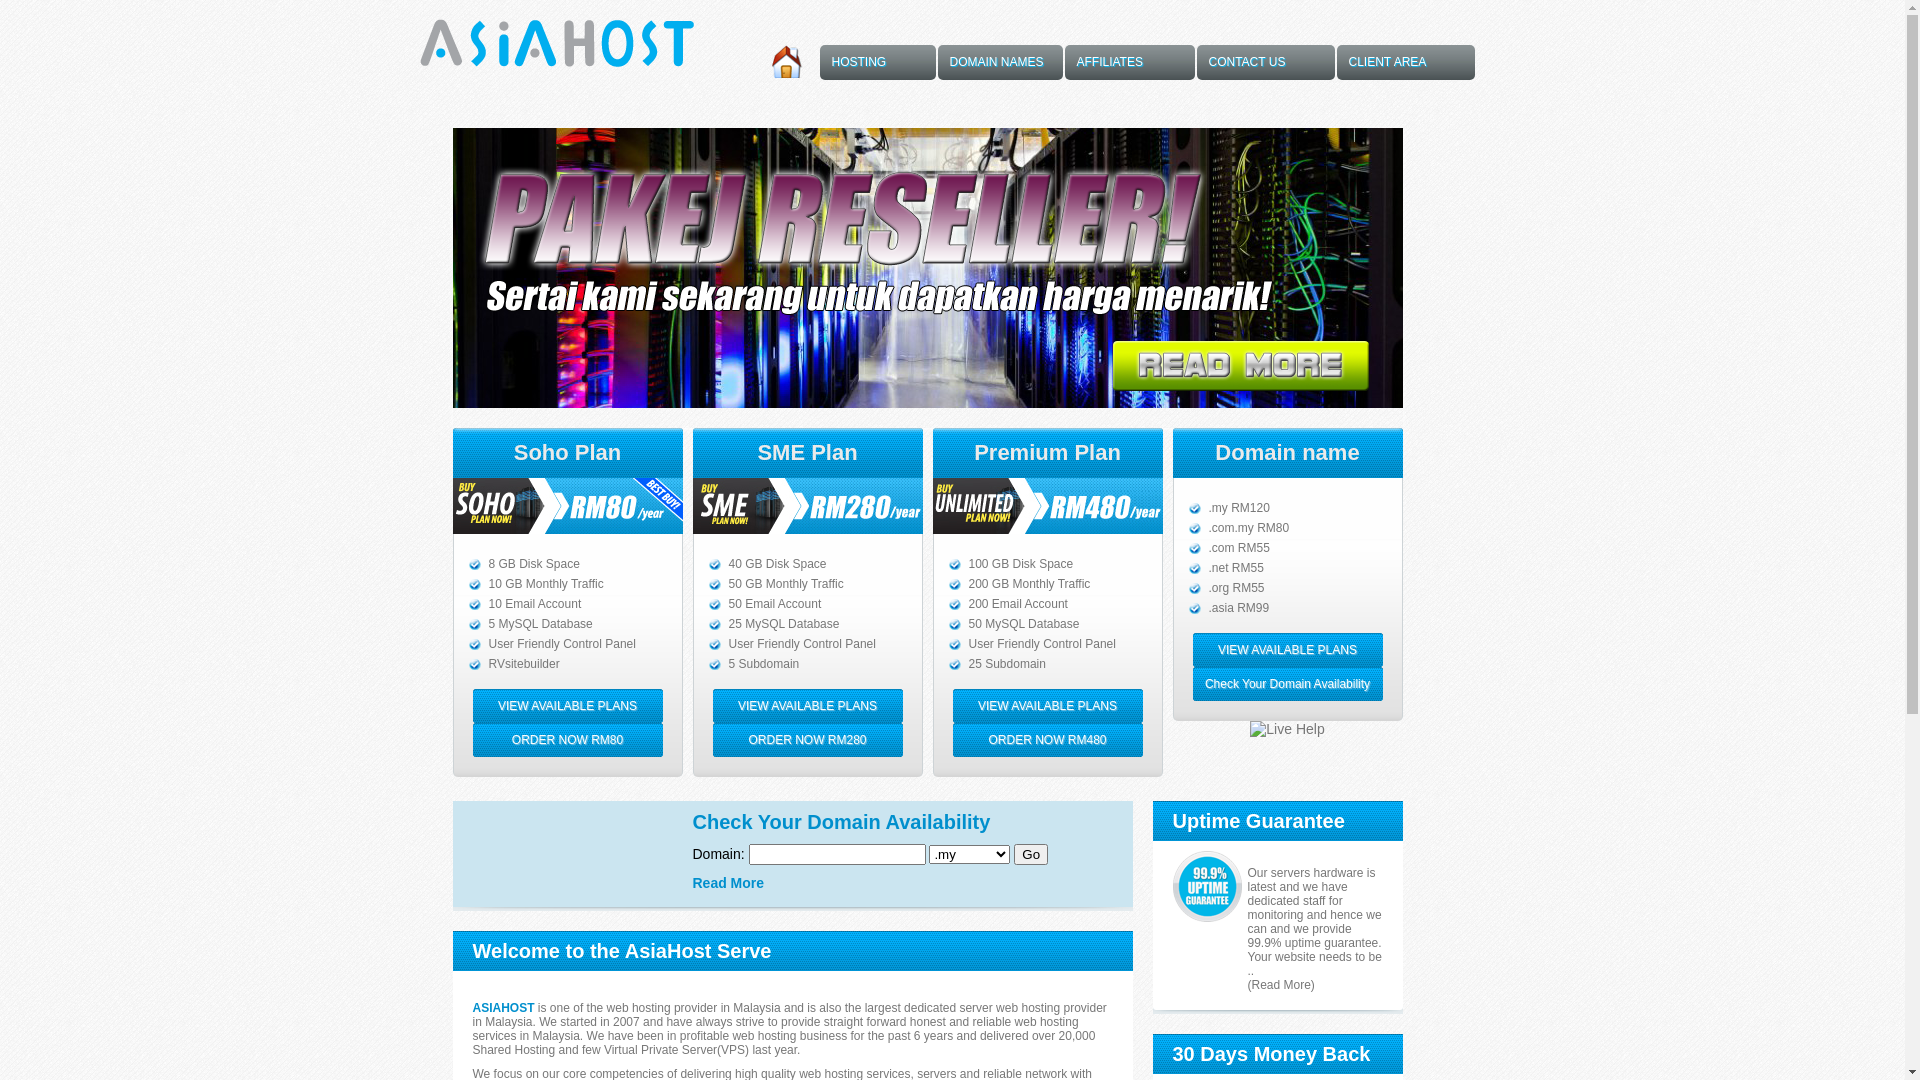 The image size is (1920, 1080). I want to click on AFFILIATES, so click(1129, 62).